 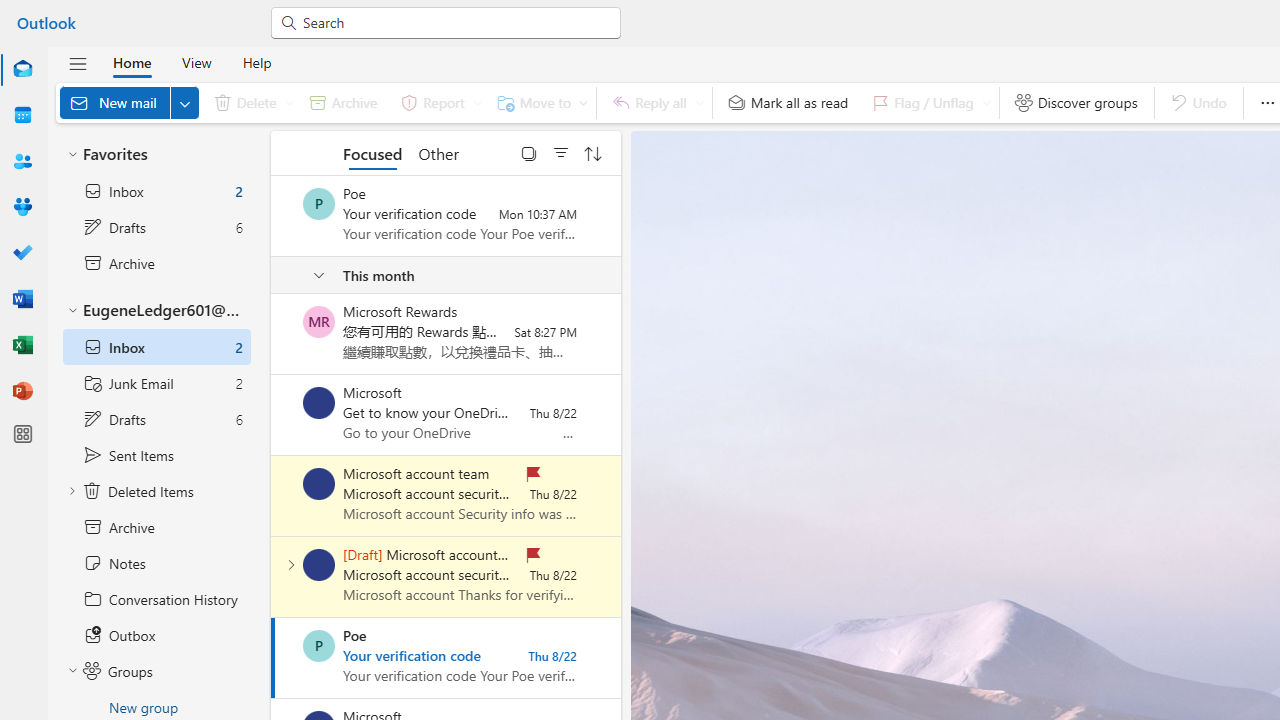 I want to click on To Do, so click(x=22, y=254).